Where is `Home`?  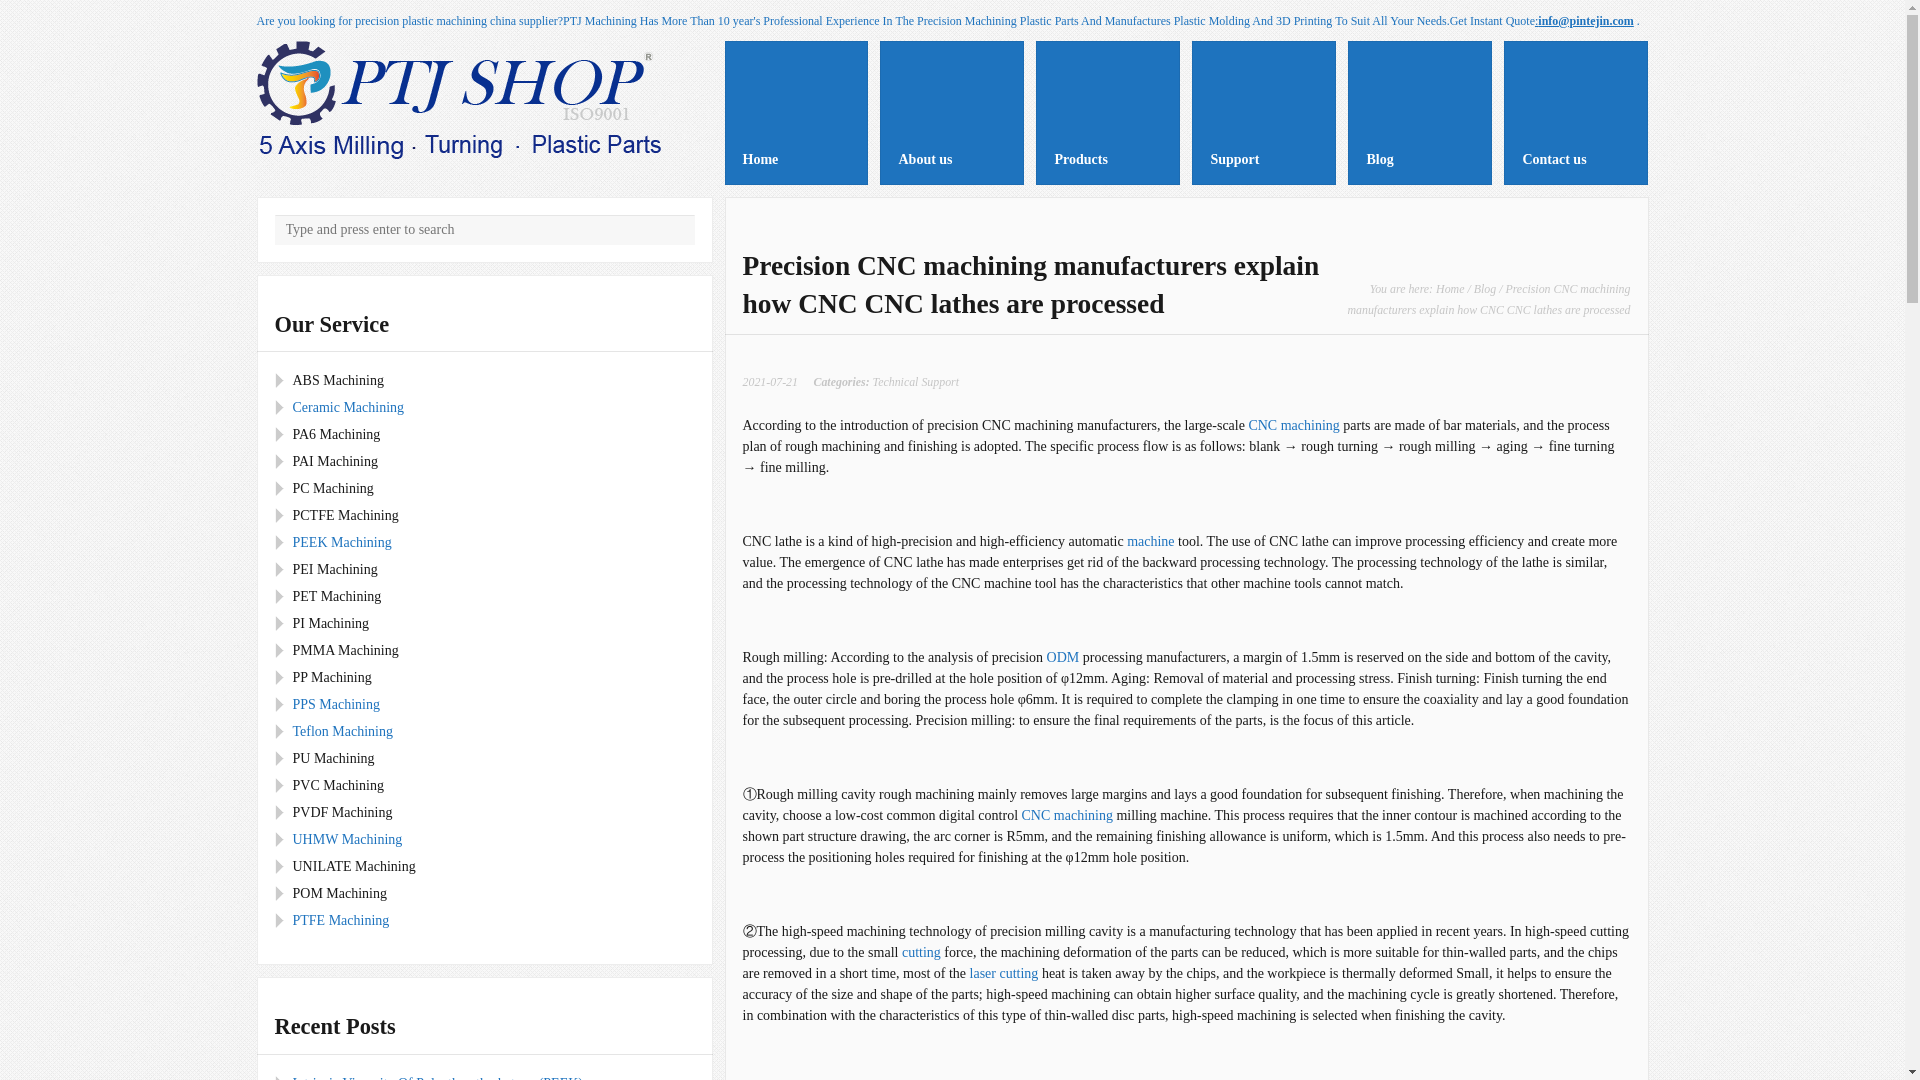
Home is located at coordinates (1450, 288).